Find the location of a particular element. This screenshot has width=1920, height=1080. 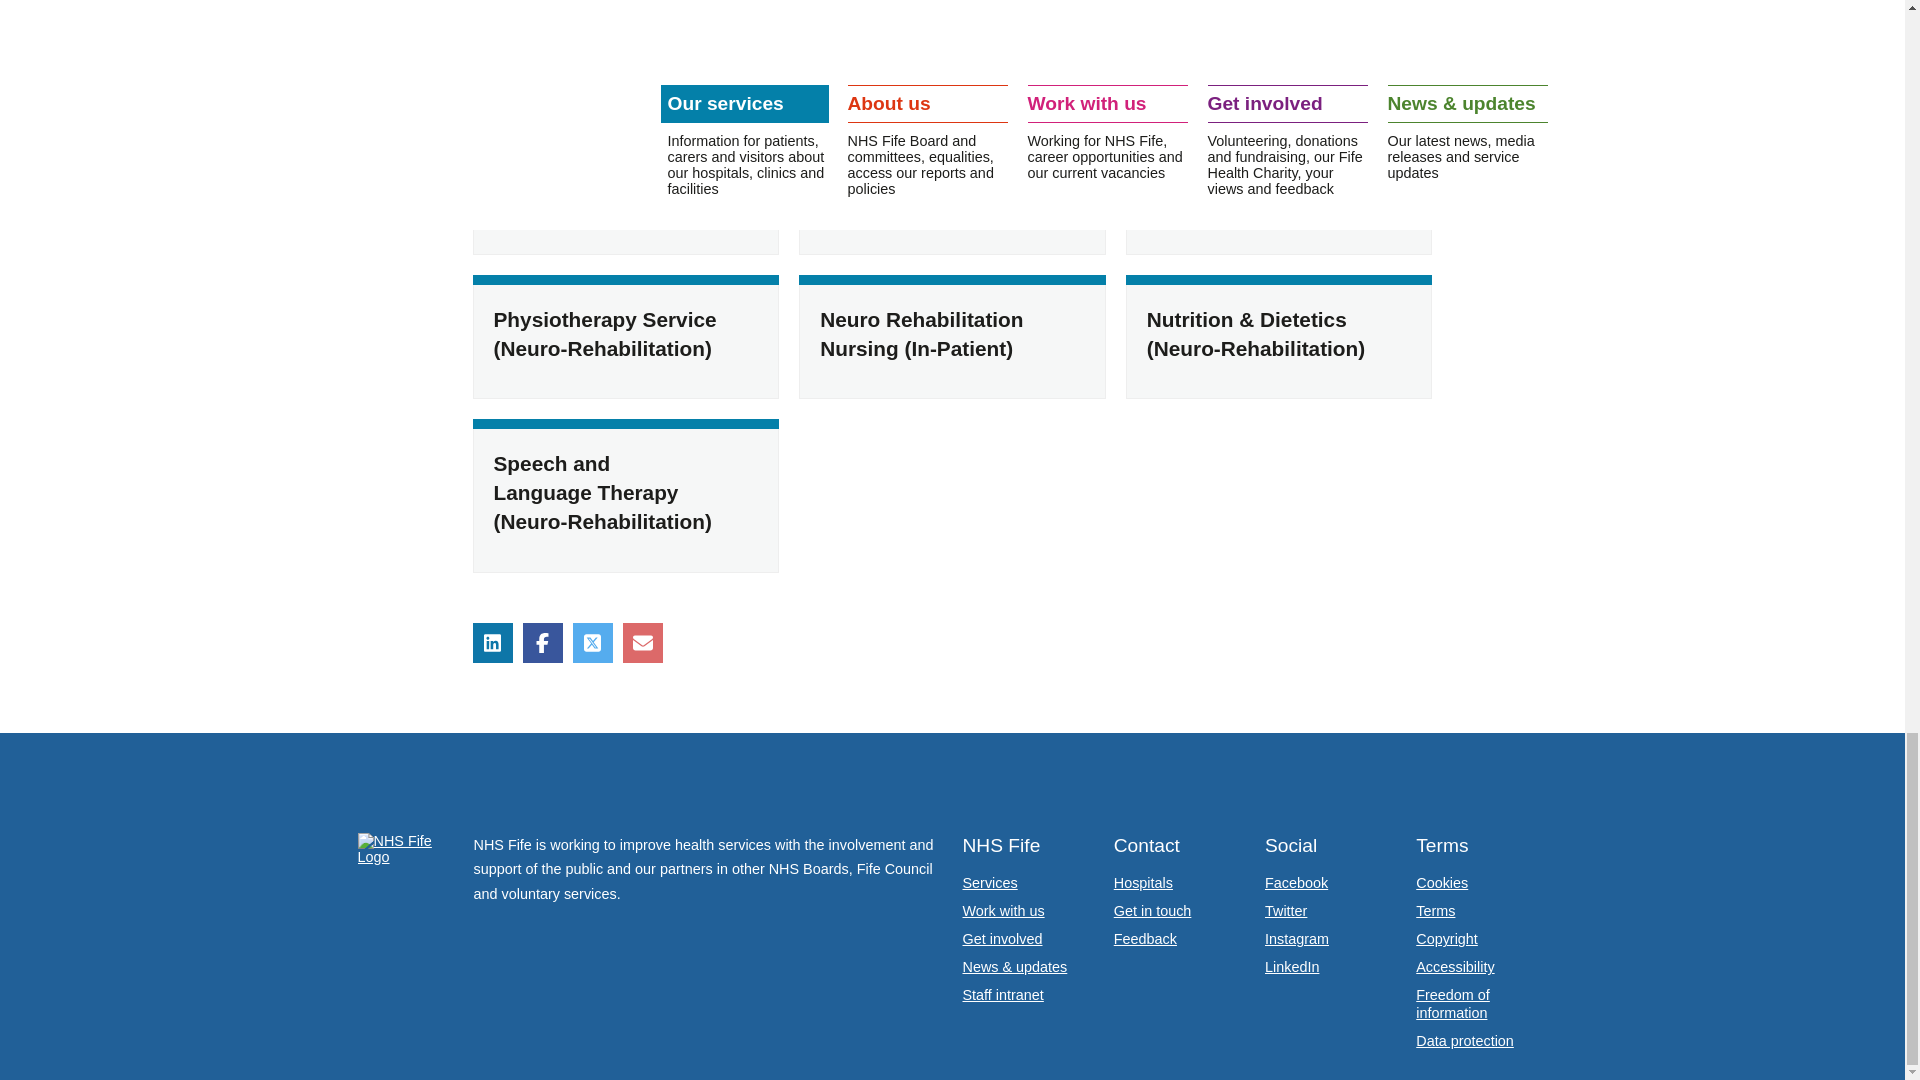

Get in touch is located at coordinates (1152, 910).